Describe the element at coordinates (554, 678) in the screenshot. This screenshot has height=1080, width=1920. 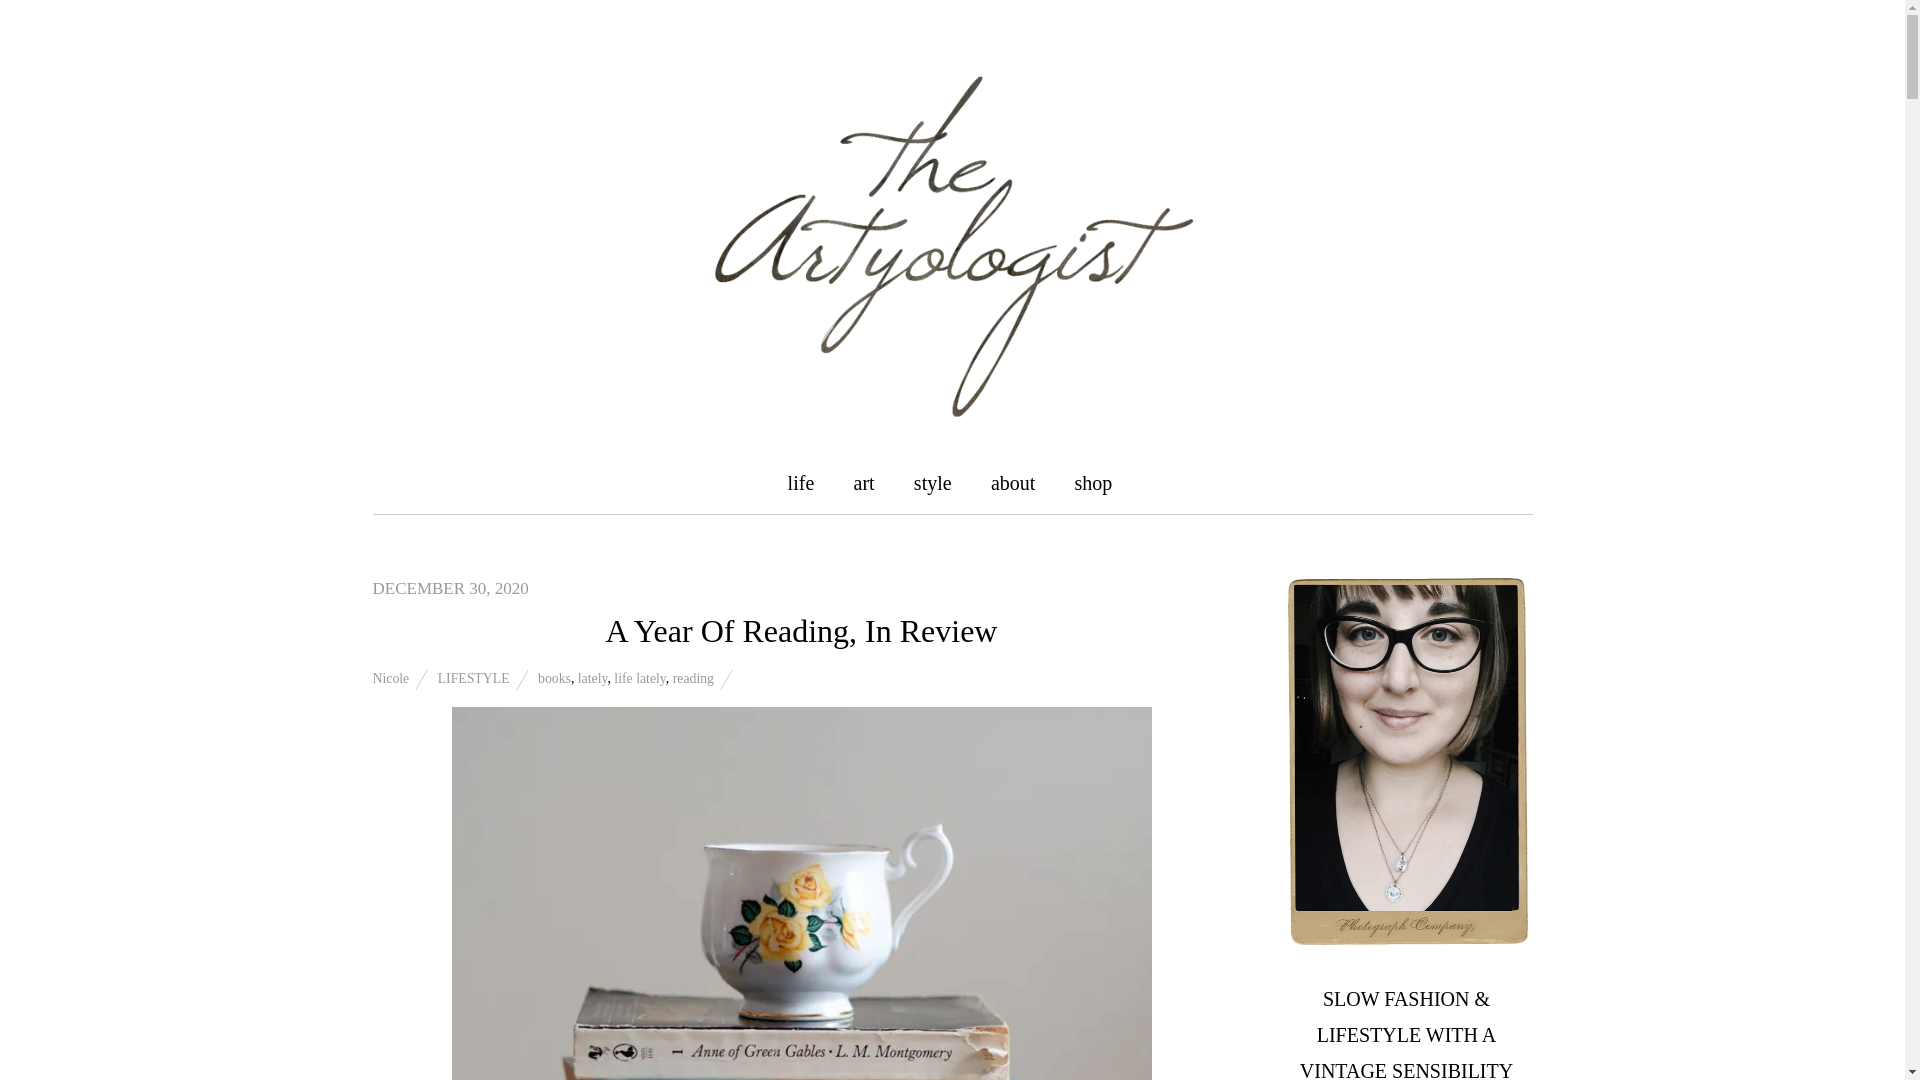
I see `books` at that location.